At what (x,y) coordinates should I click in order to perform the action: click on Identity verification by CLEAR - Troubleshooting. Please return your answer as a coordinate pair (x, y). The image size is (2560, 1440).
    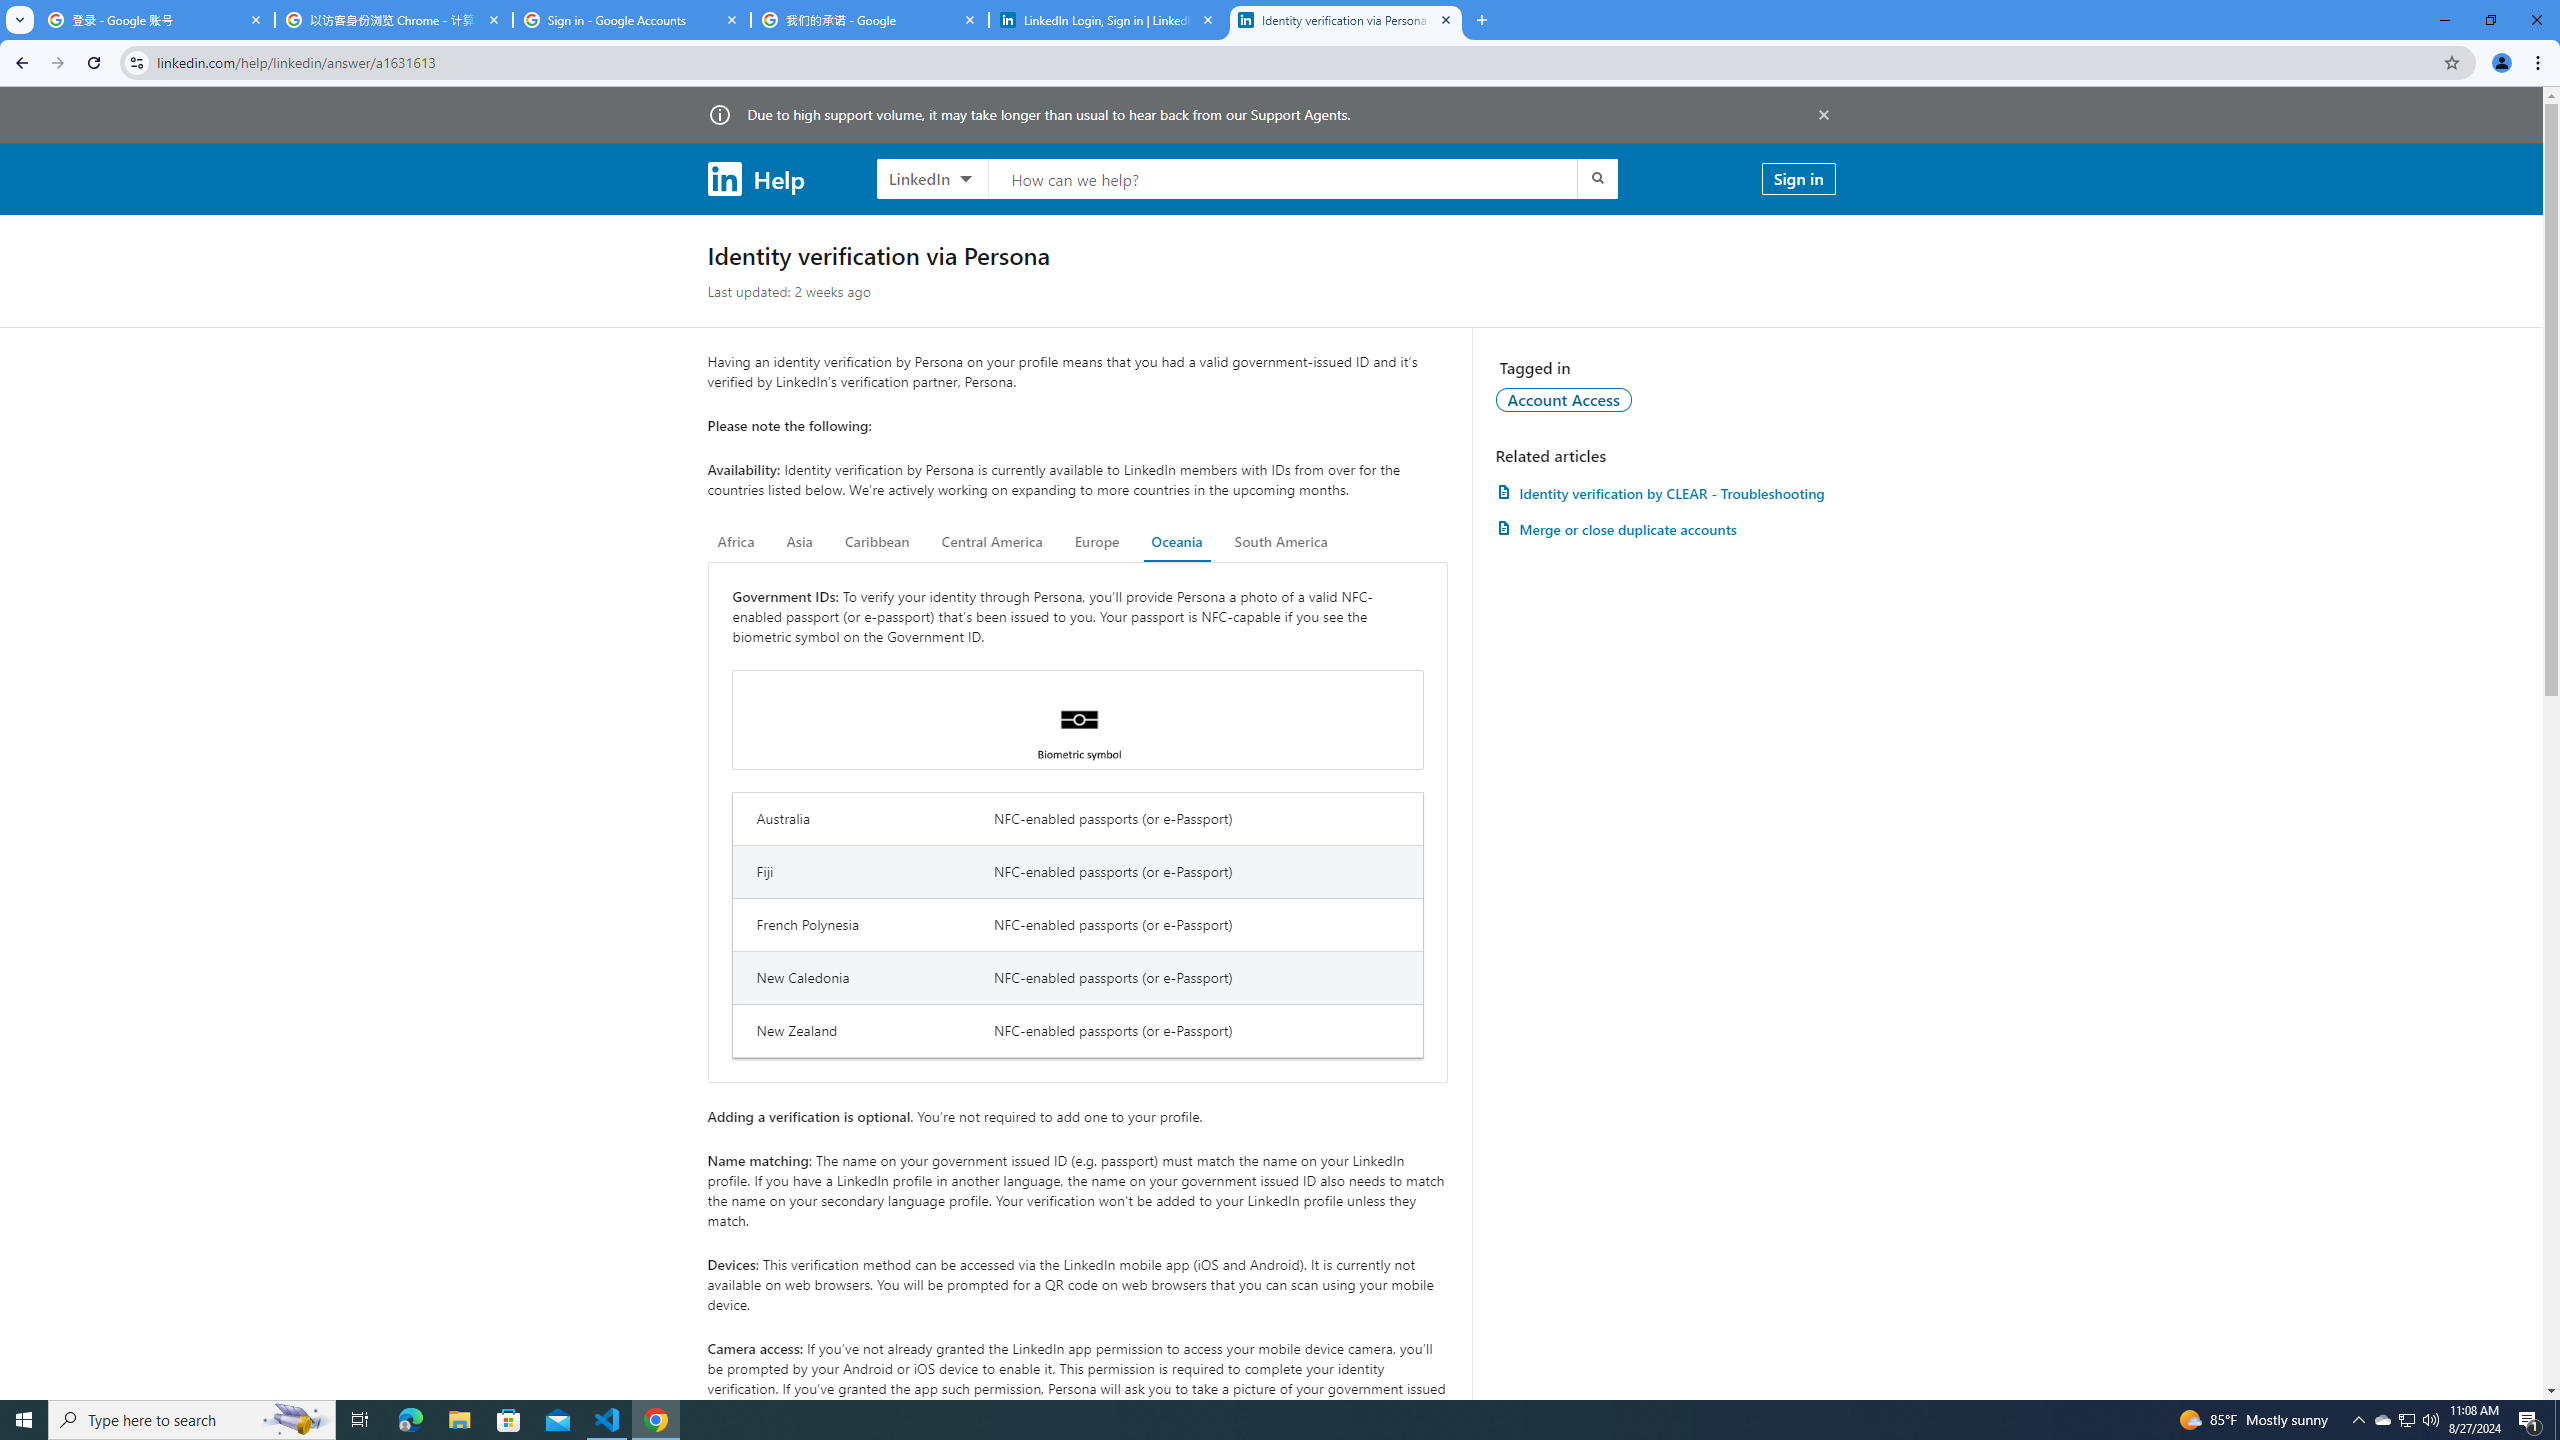
    Looking at the image, I should click on (1665, 492).